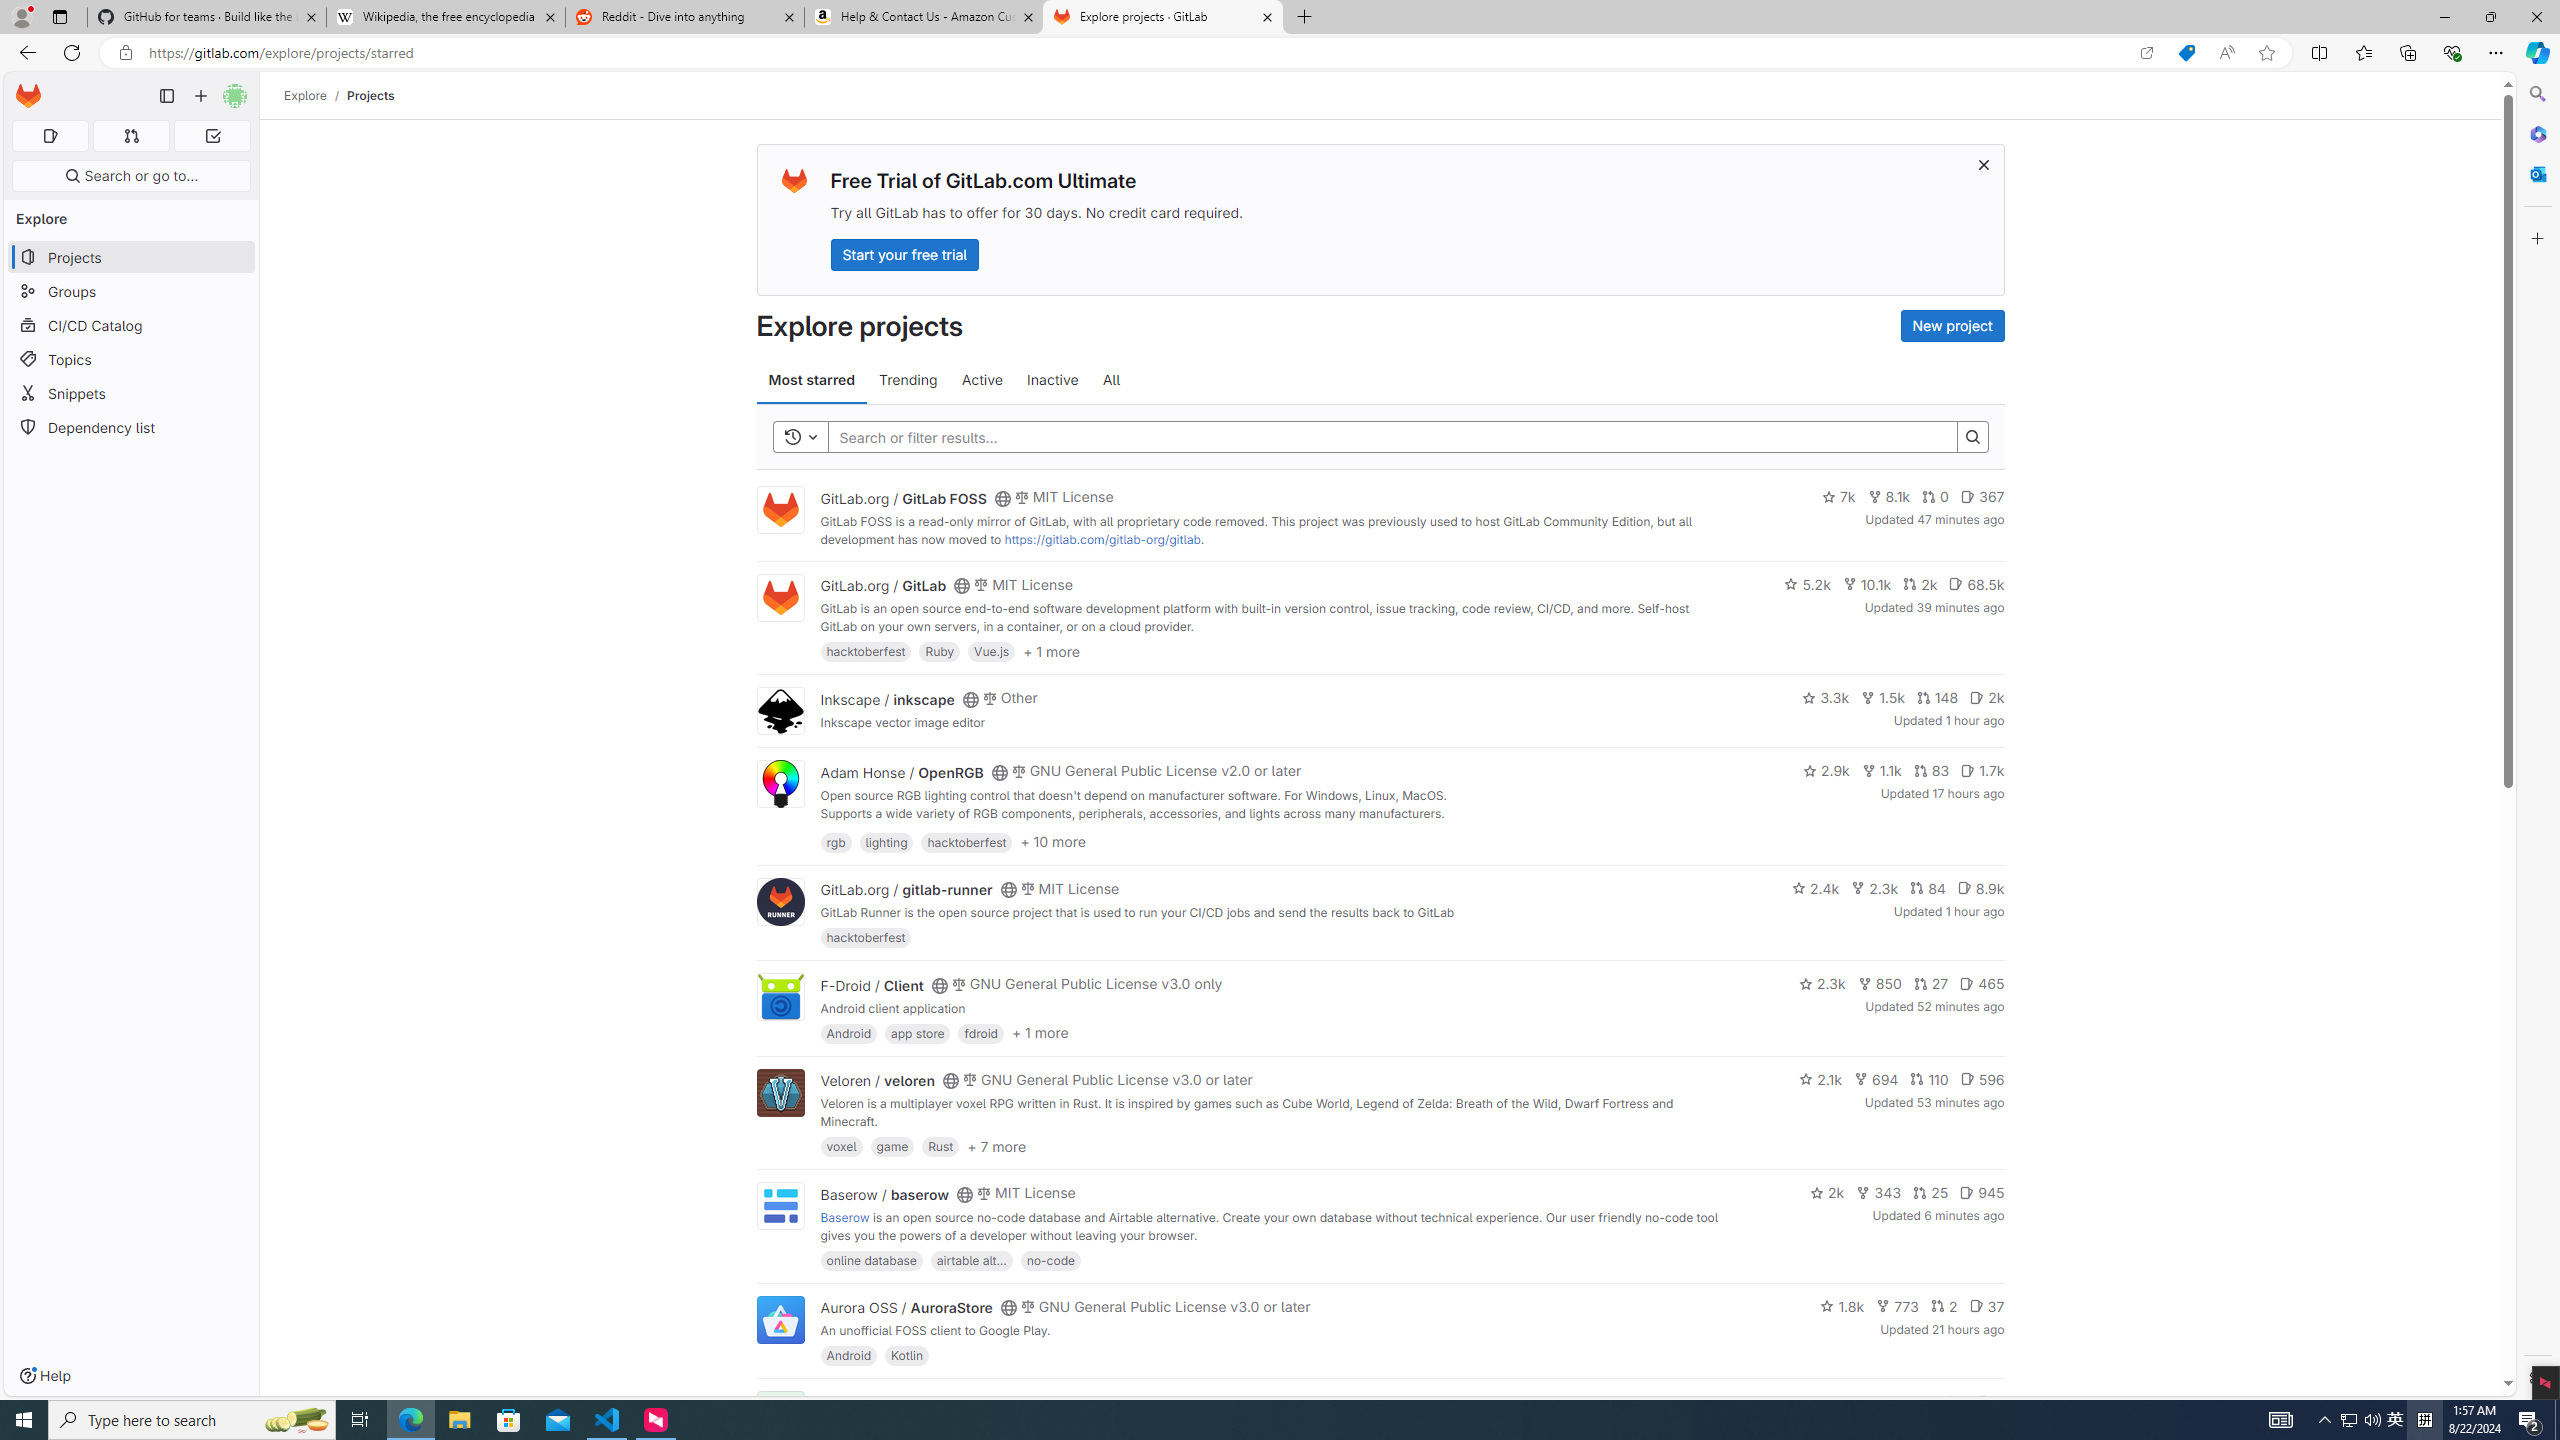 This screenshot has height=1440, width=2560. I want to click on Shopping in Microsoft Edge, so click(2186, 53).